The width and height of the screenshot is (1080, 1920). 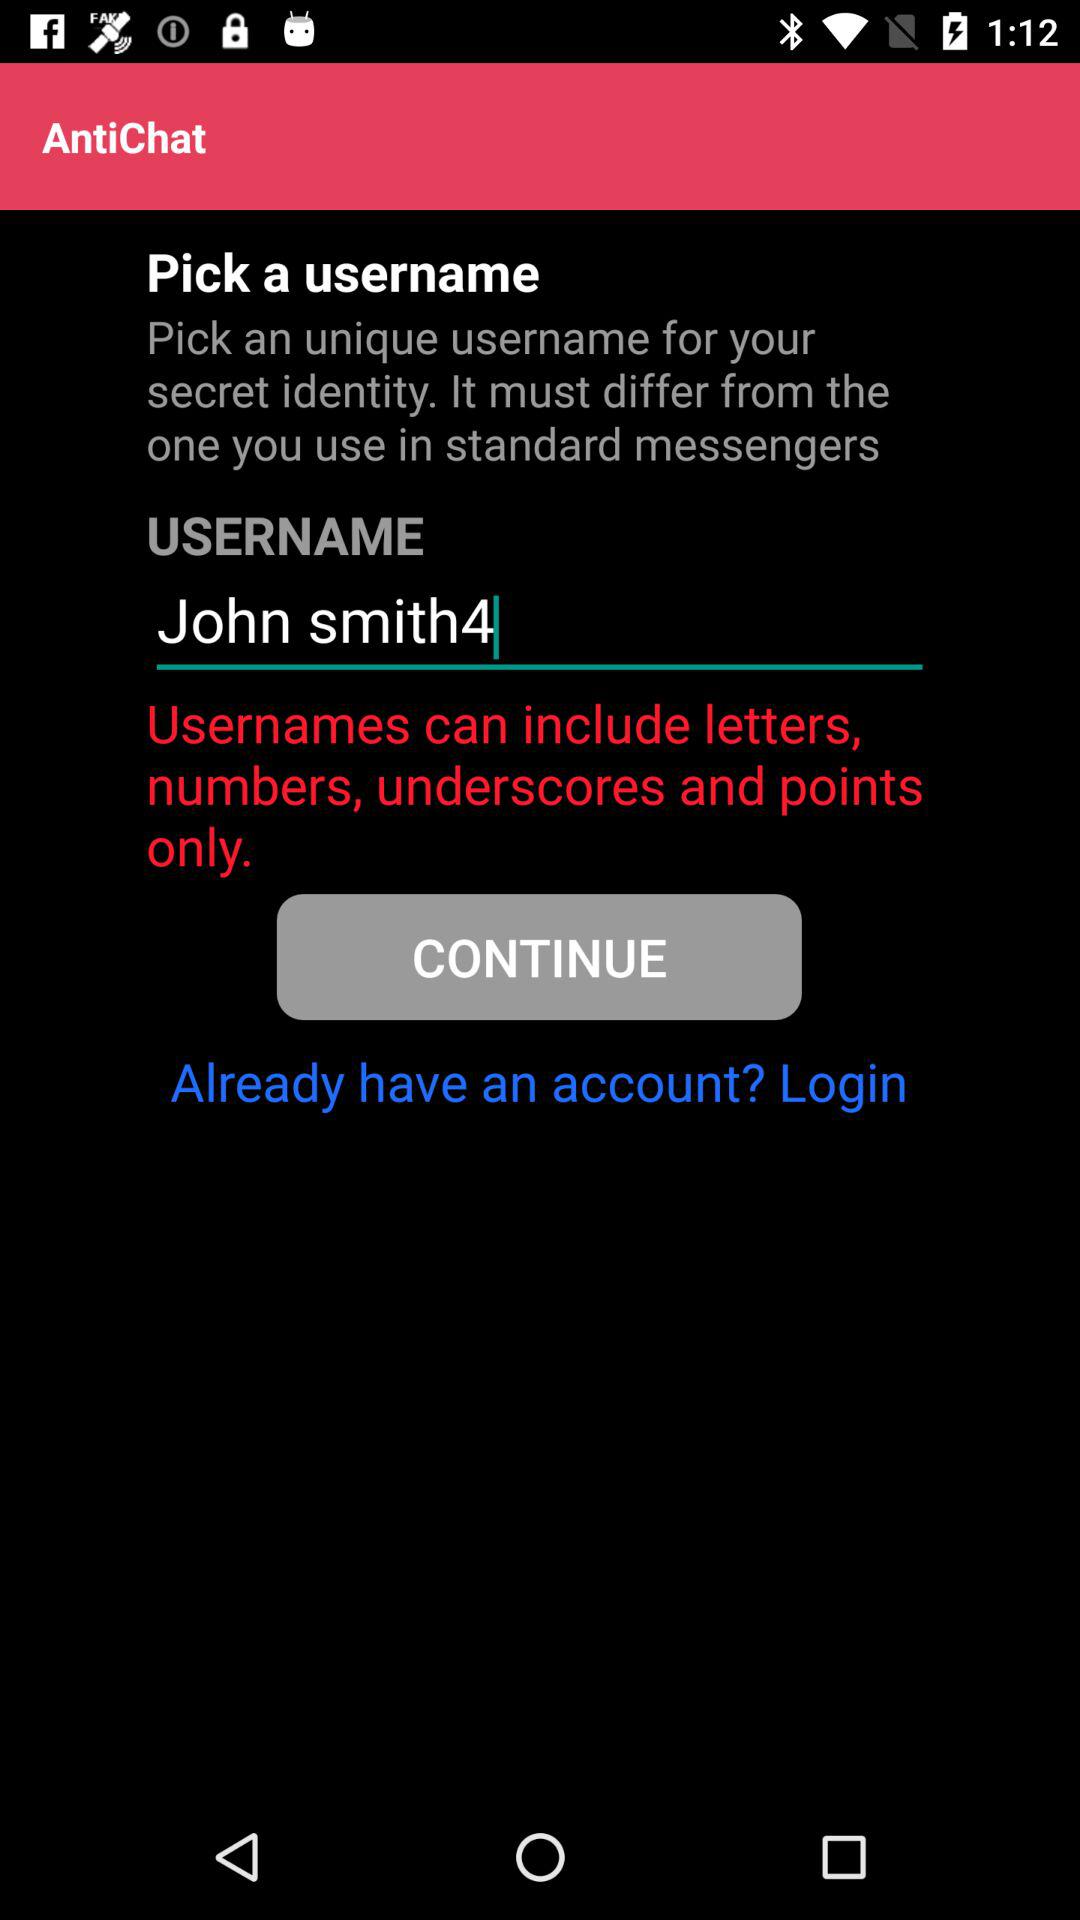 What do you see at coordinates (538, 956) in the screenshot?
I see `tap icon below usernames can include icon` at bounding box center [538, 956].